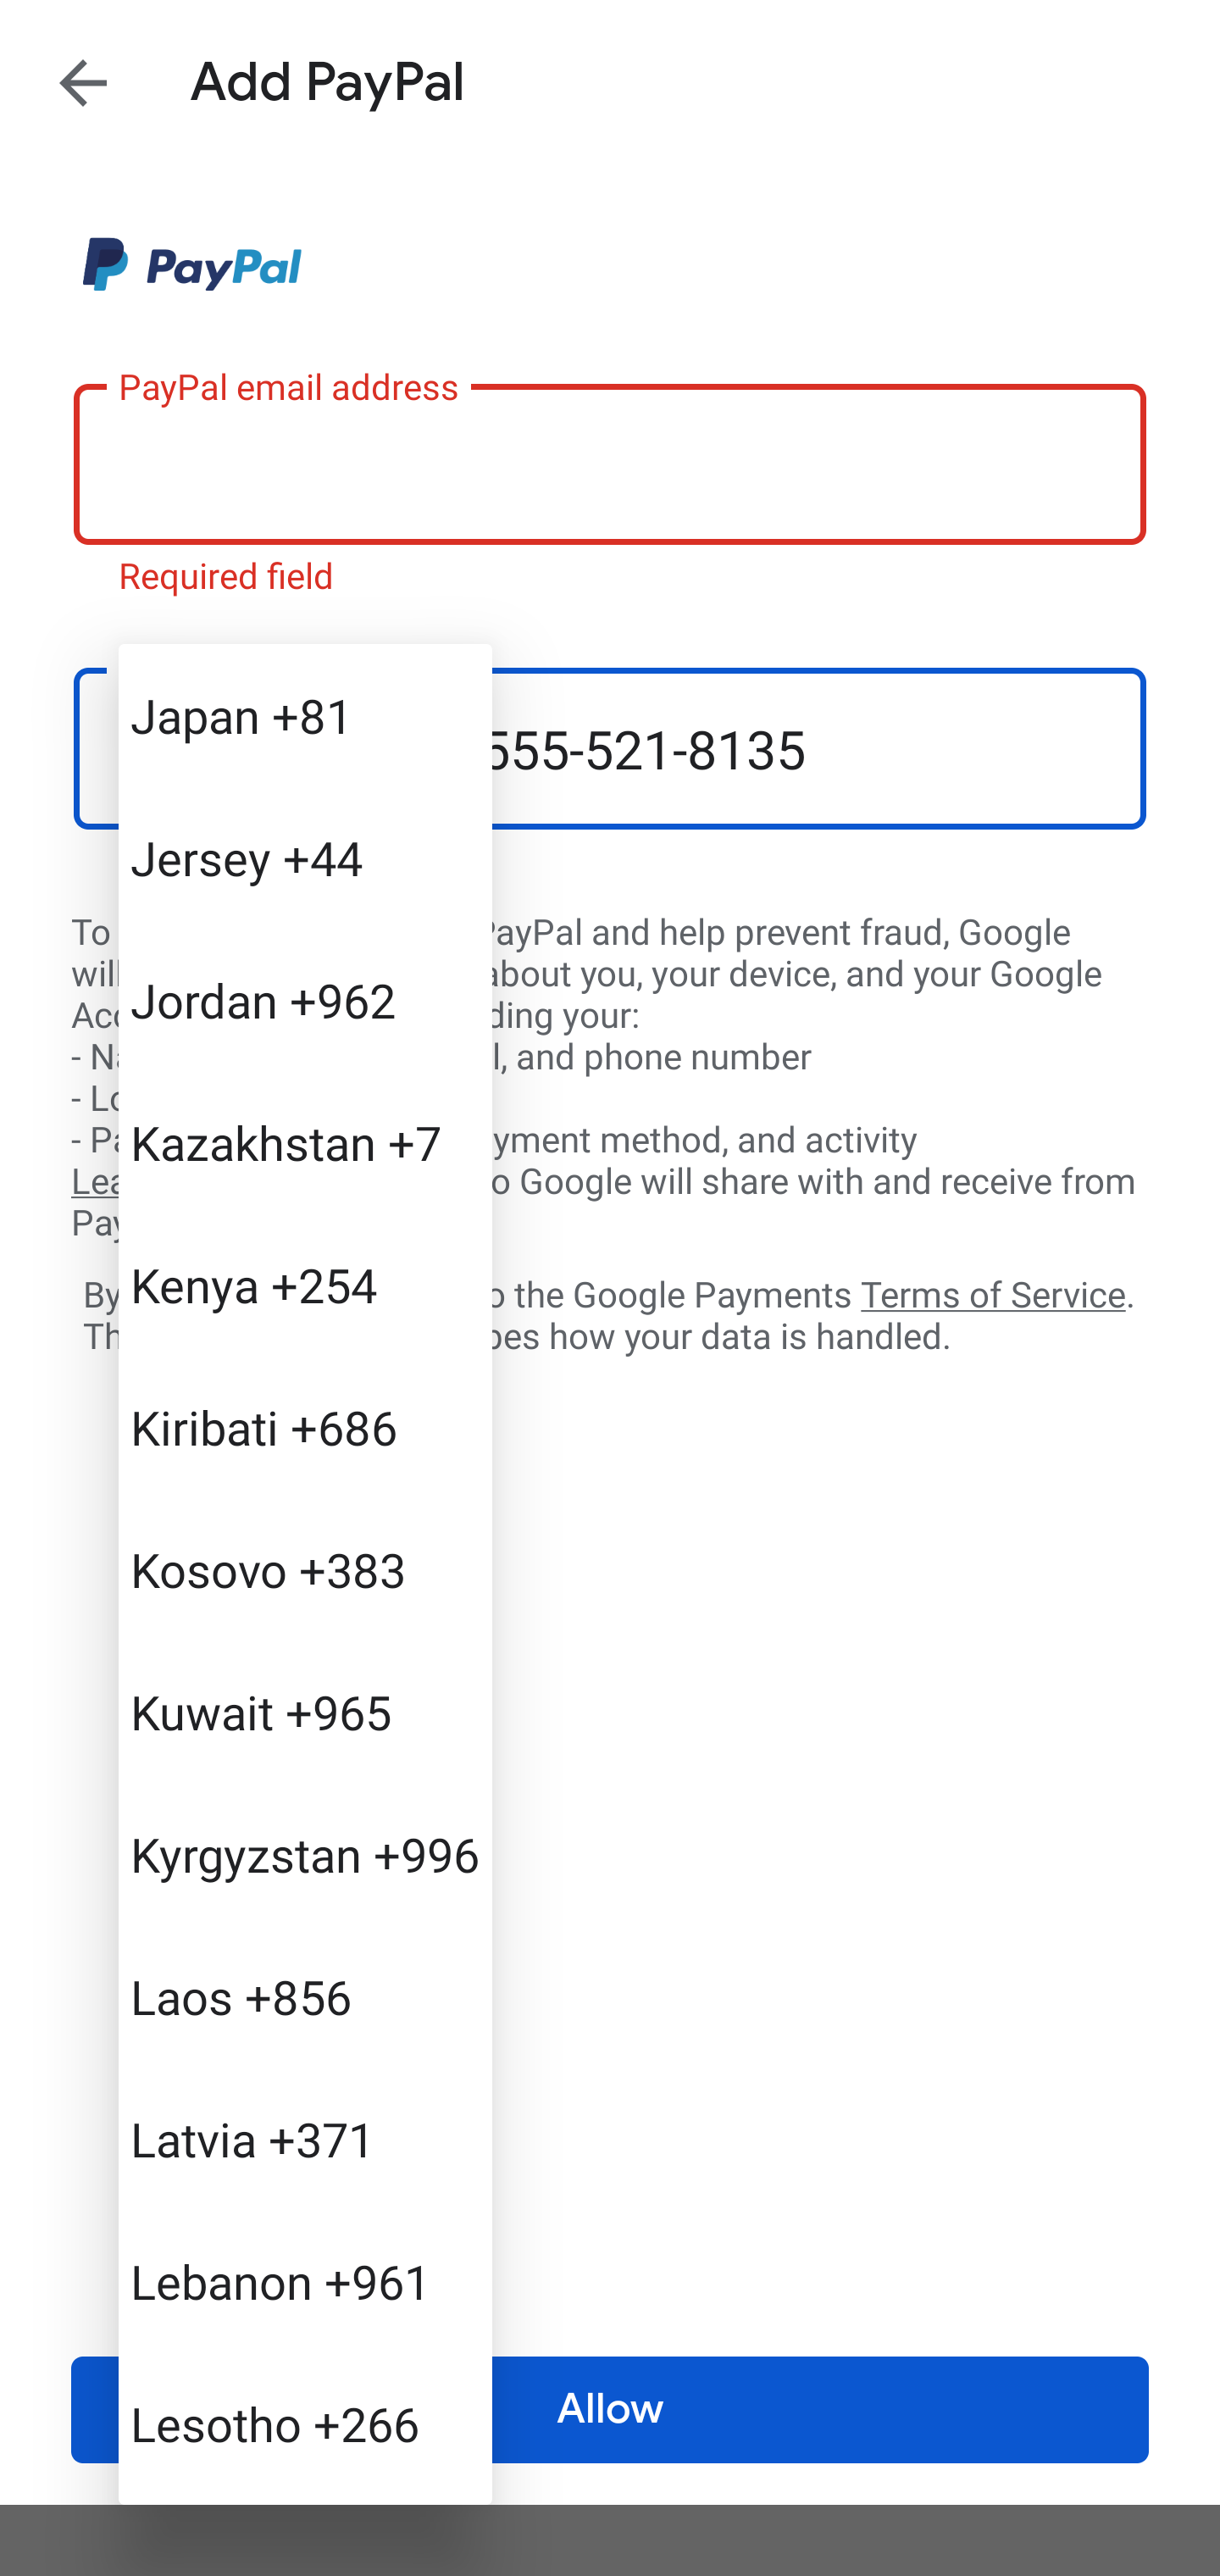  I want to click on Lesotho +266, so click(305, 2422).